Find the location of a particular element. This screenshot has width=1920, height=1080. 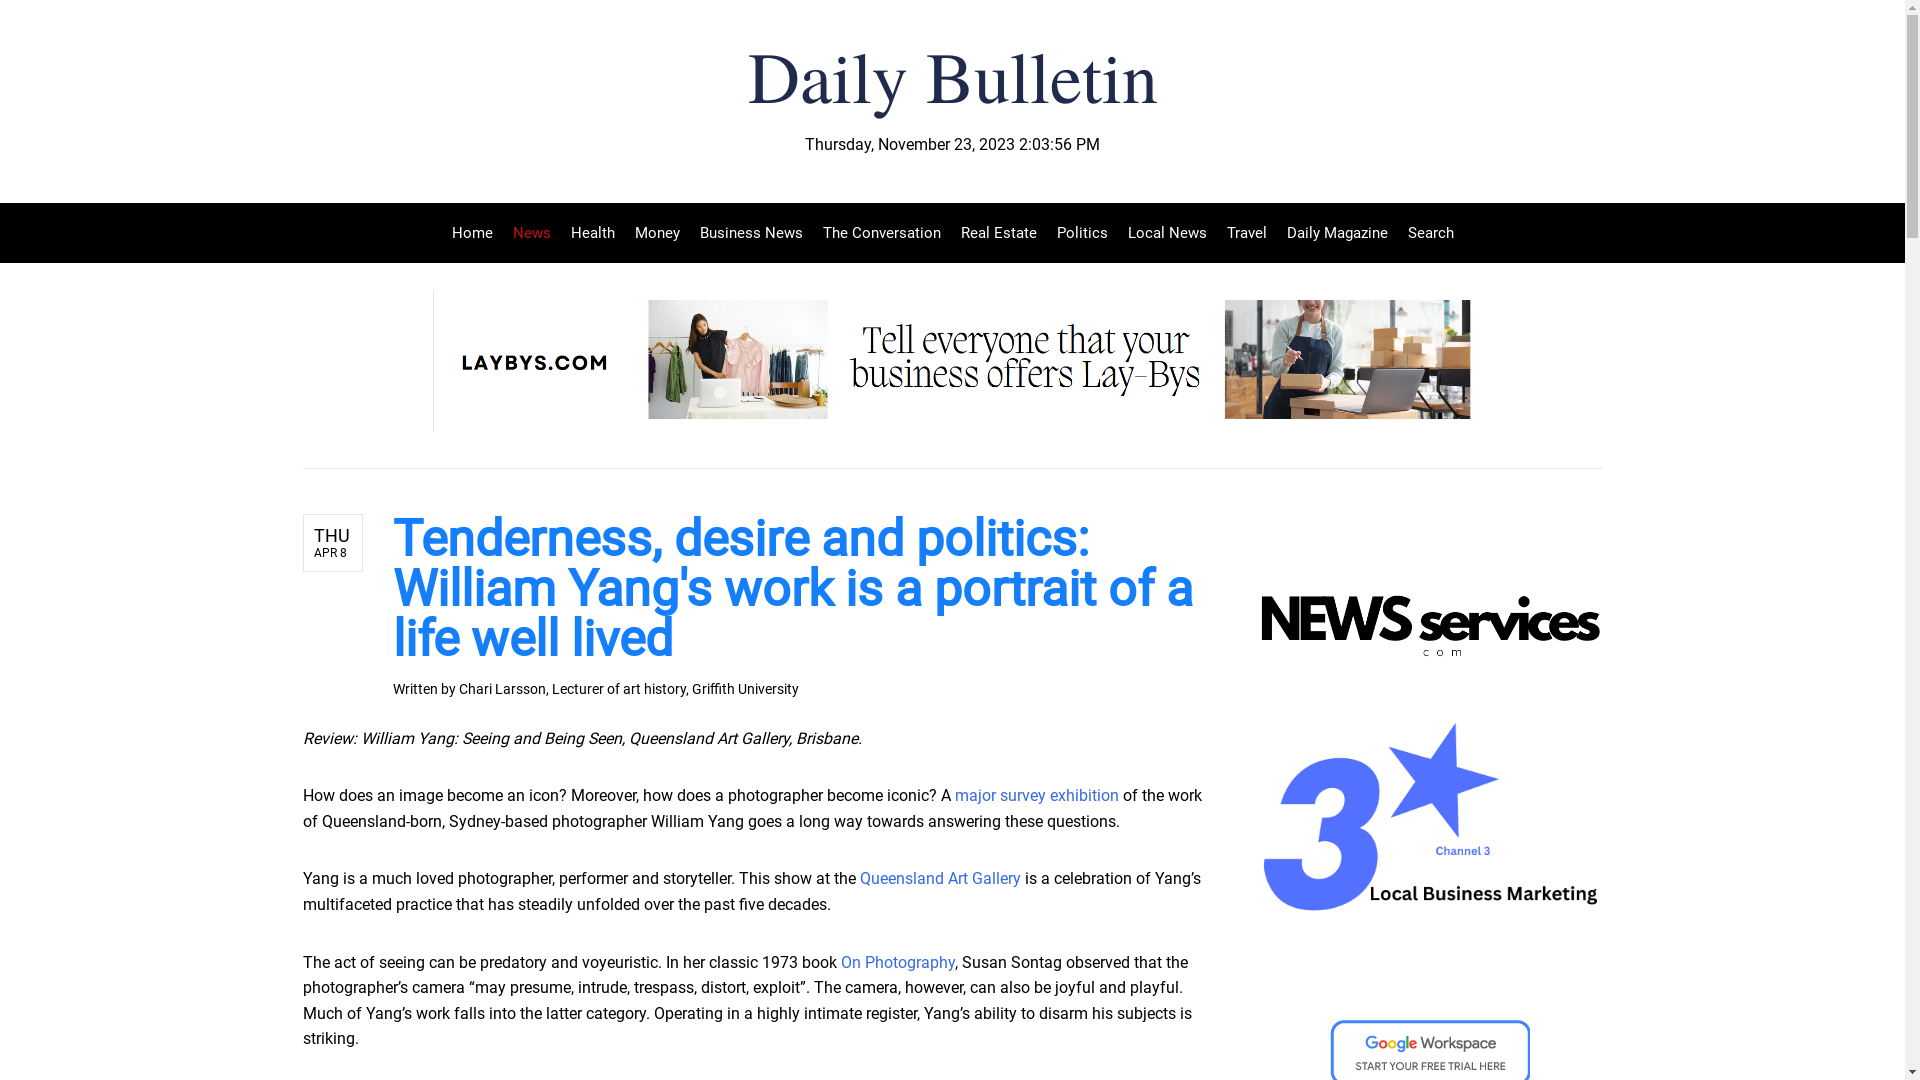

Real Estate is located at coordinates (998, 233).